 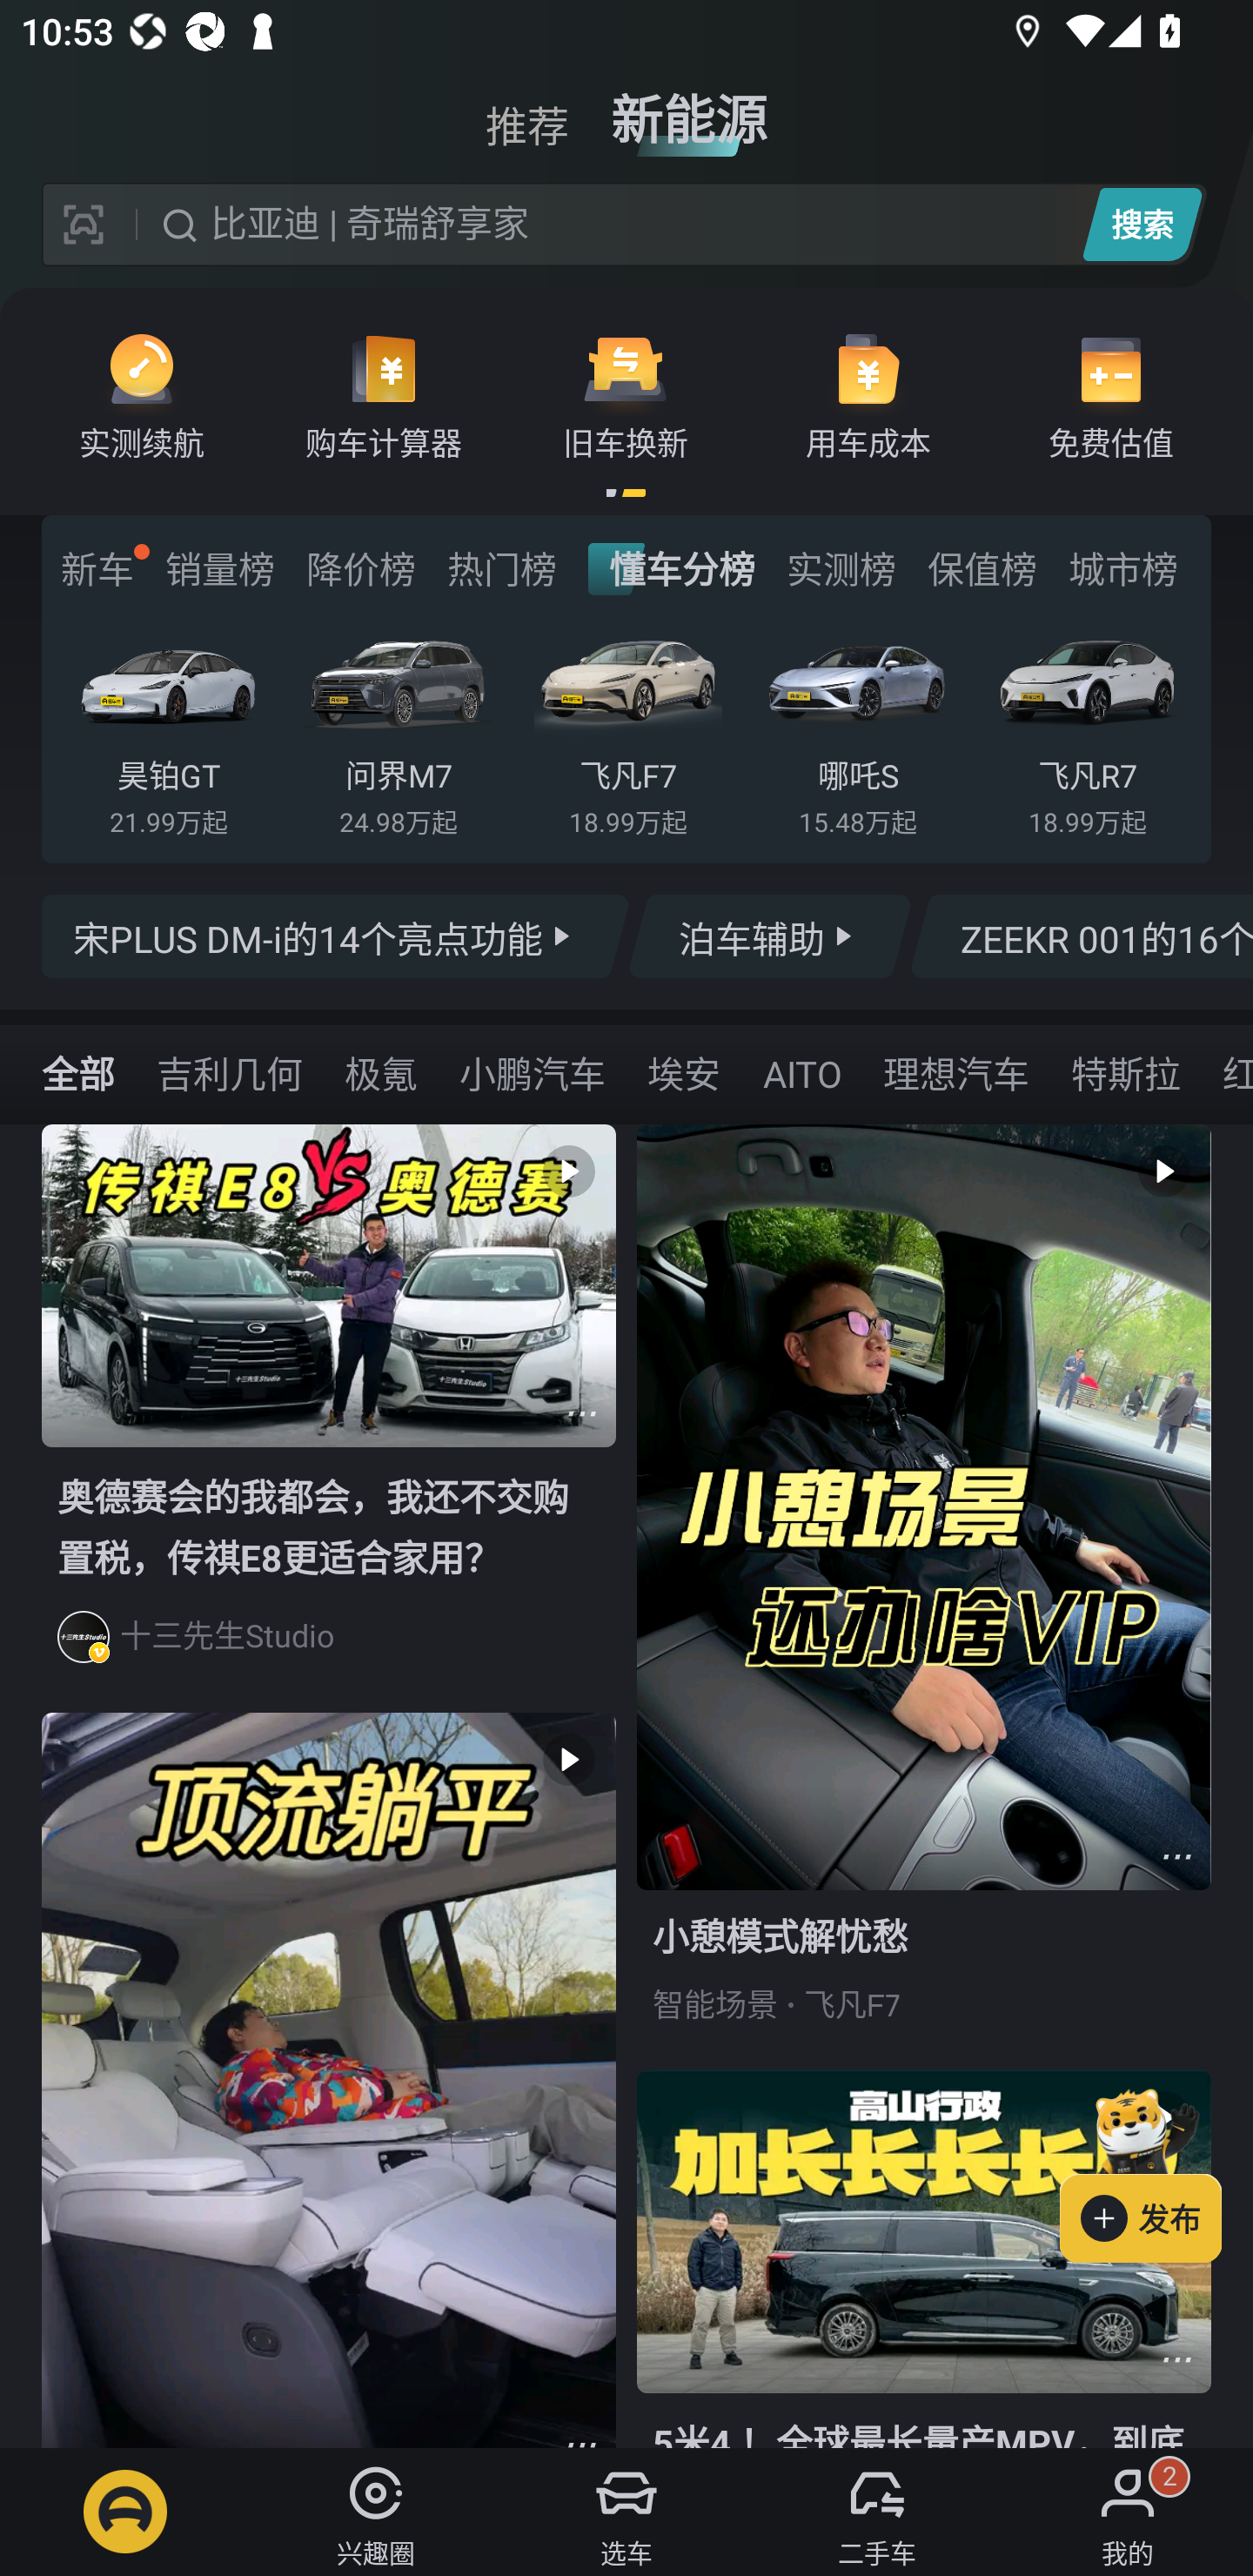 What do you see at coordinates (384, 395) in the screenshot?
I see `购车计算器` at bounding box center [384, 395].